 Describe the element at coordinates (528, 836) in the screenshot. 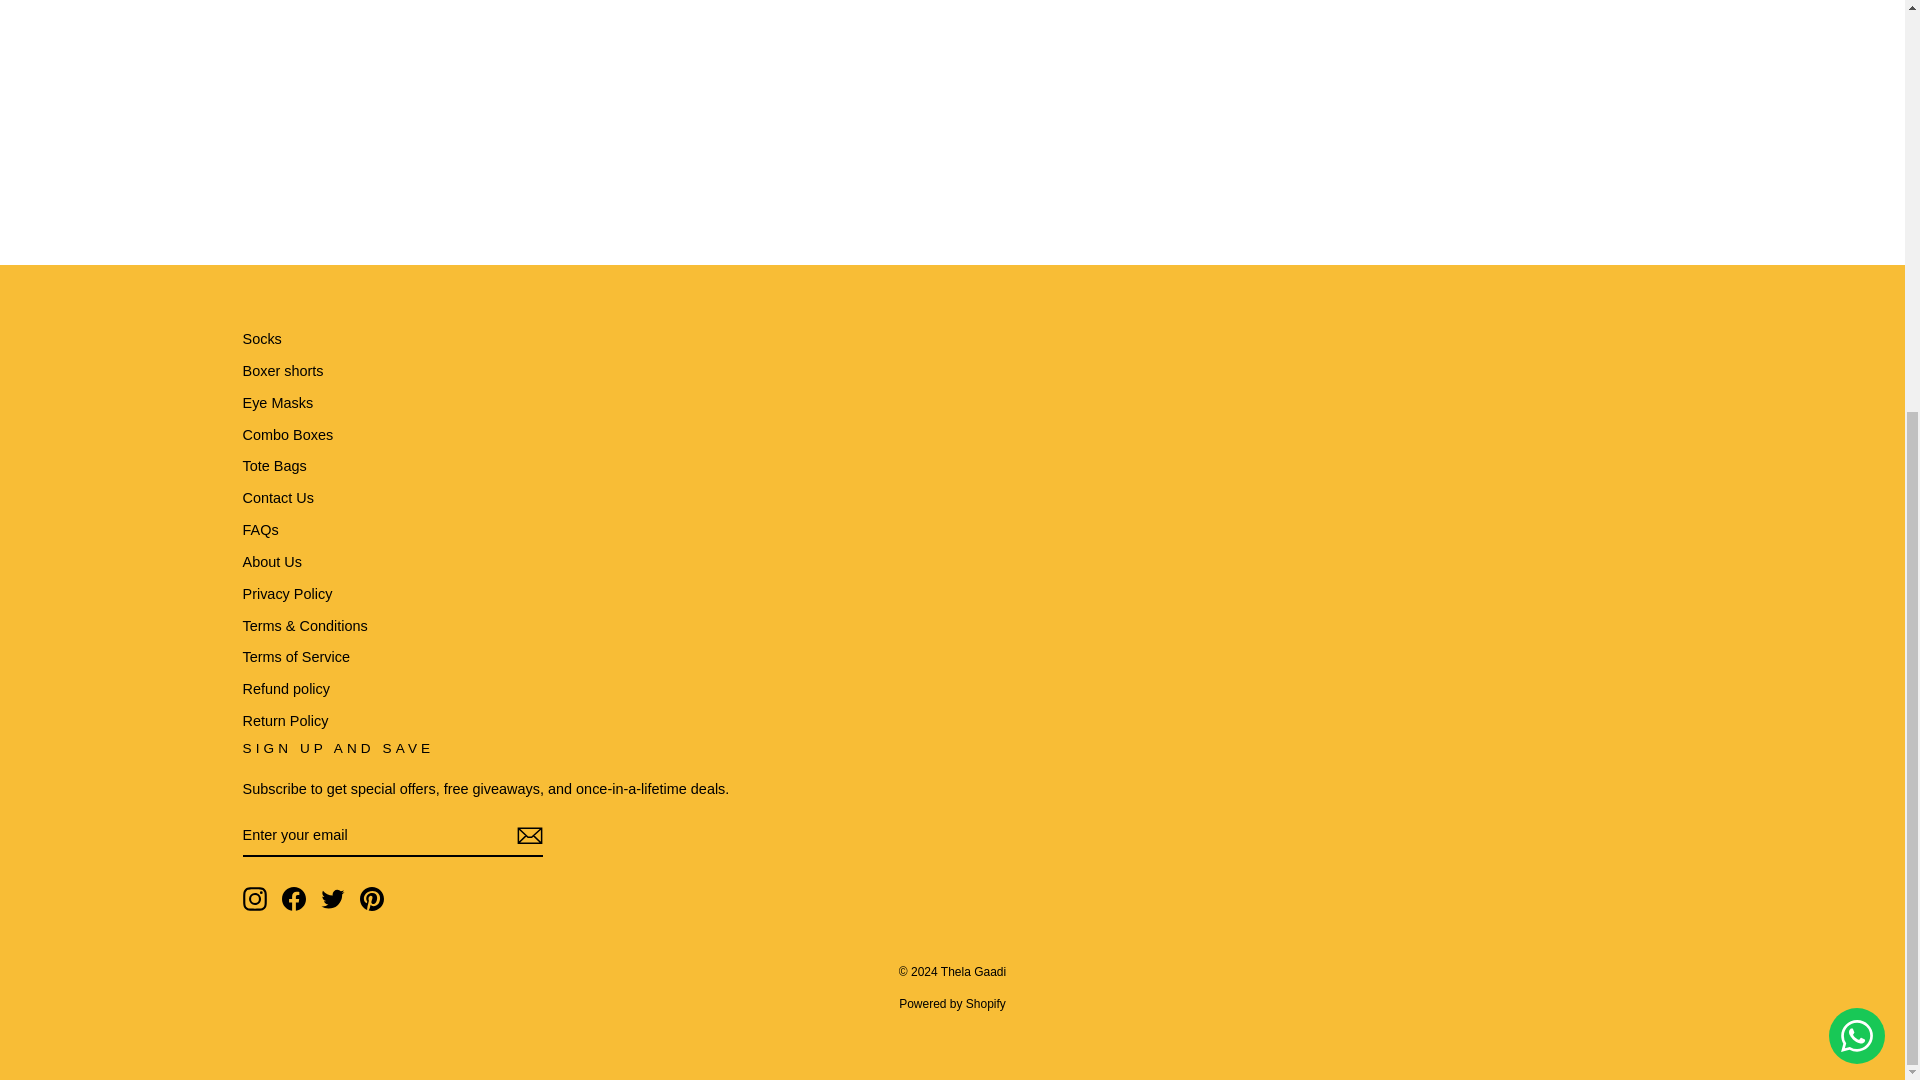

I see `icon-email` at that location.